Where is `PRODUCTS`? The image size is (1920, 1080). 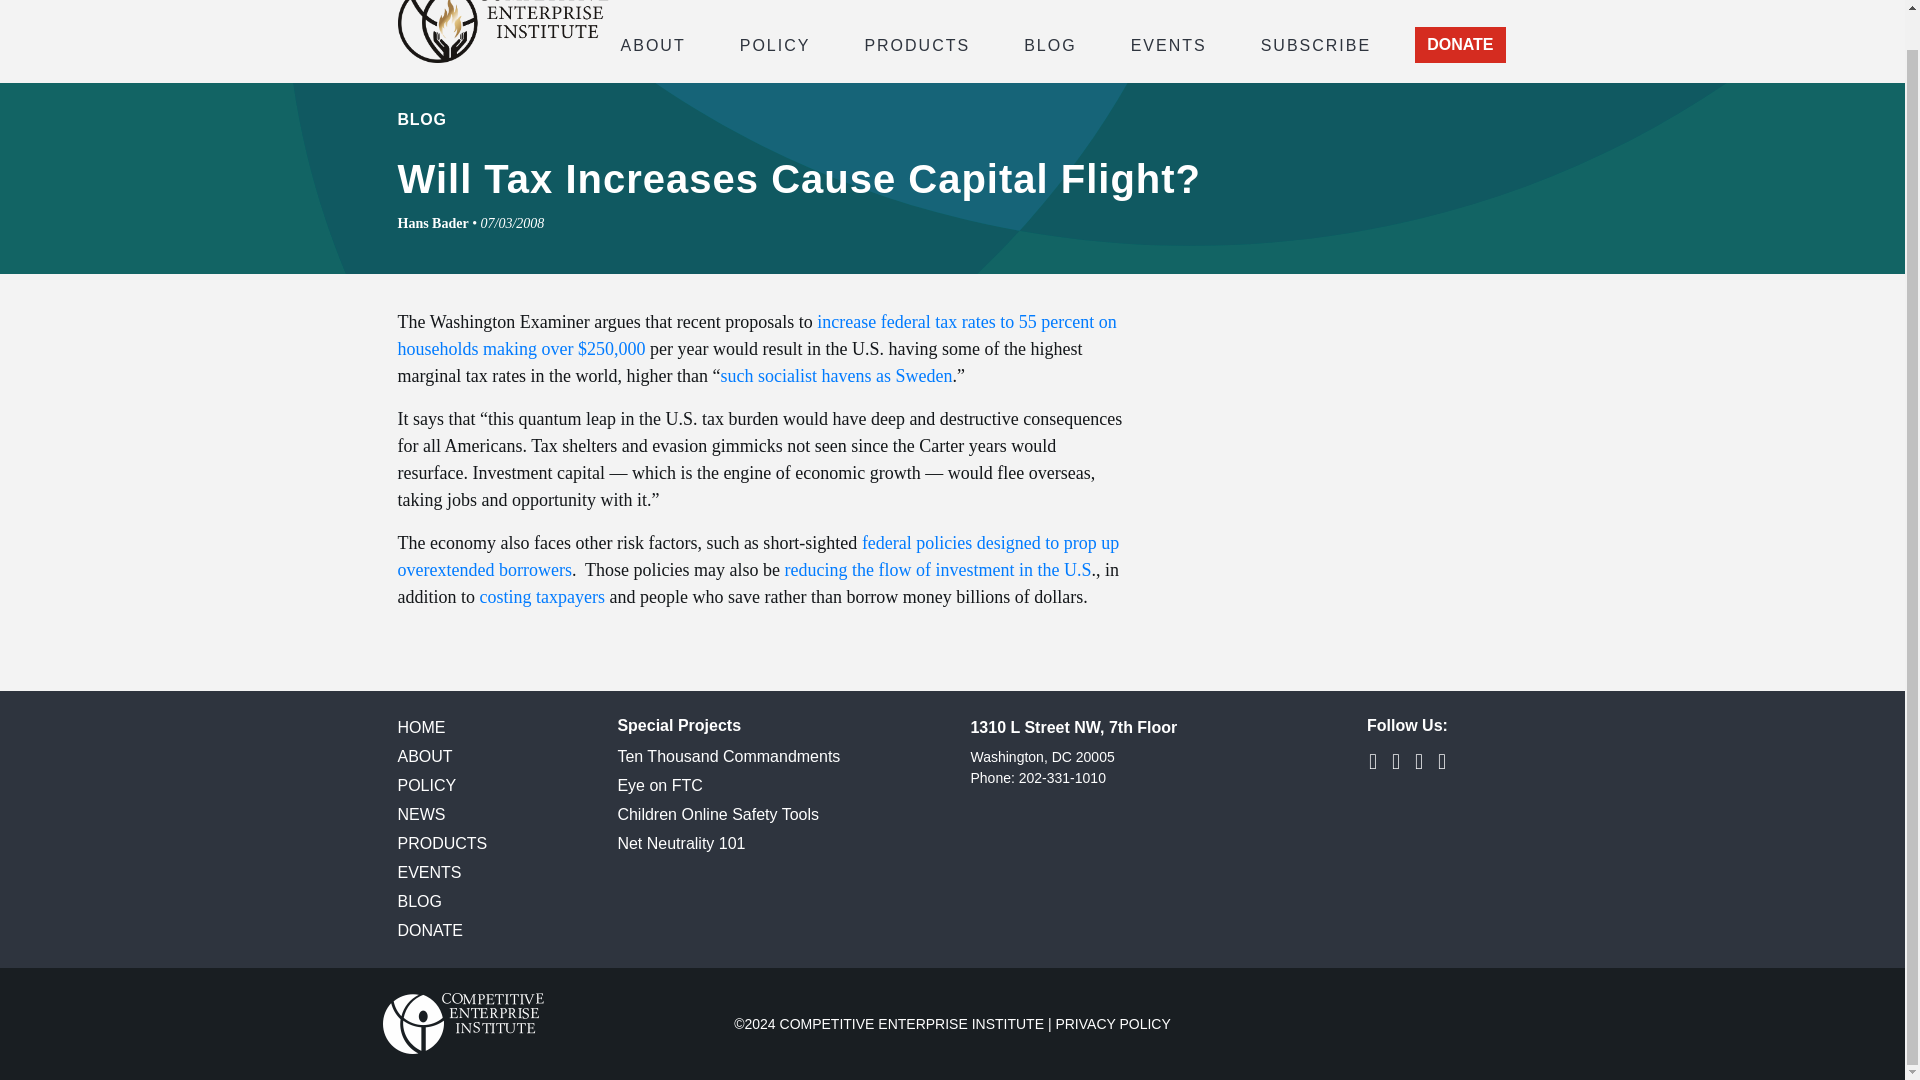 PRODUCTS is located at coordinates (916, 44).